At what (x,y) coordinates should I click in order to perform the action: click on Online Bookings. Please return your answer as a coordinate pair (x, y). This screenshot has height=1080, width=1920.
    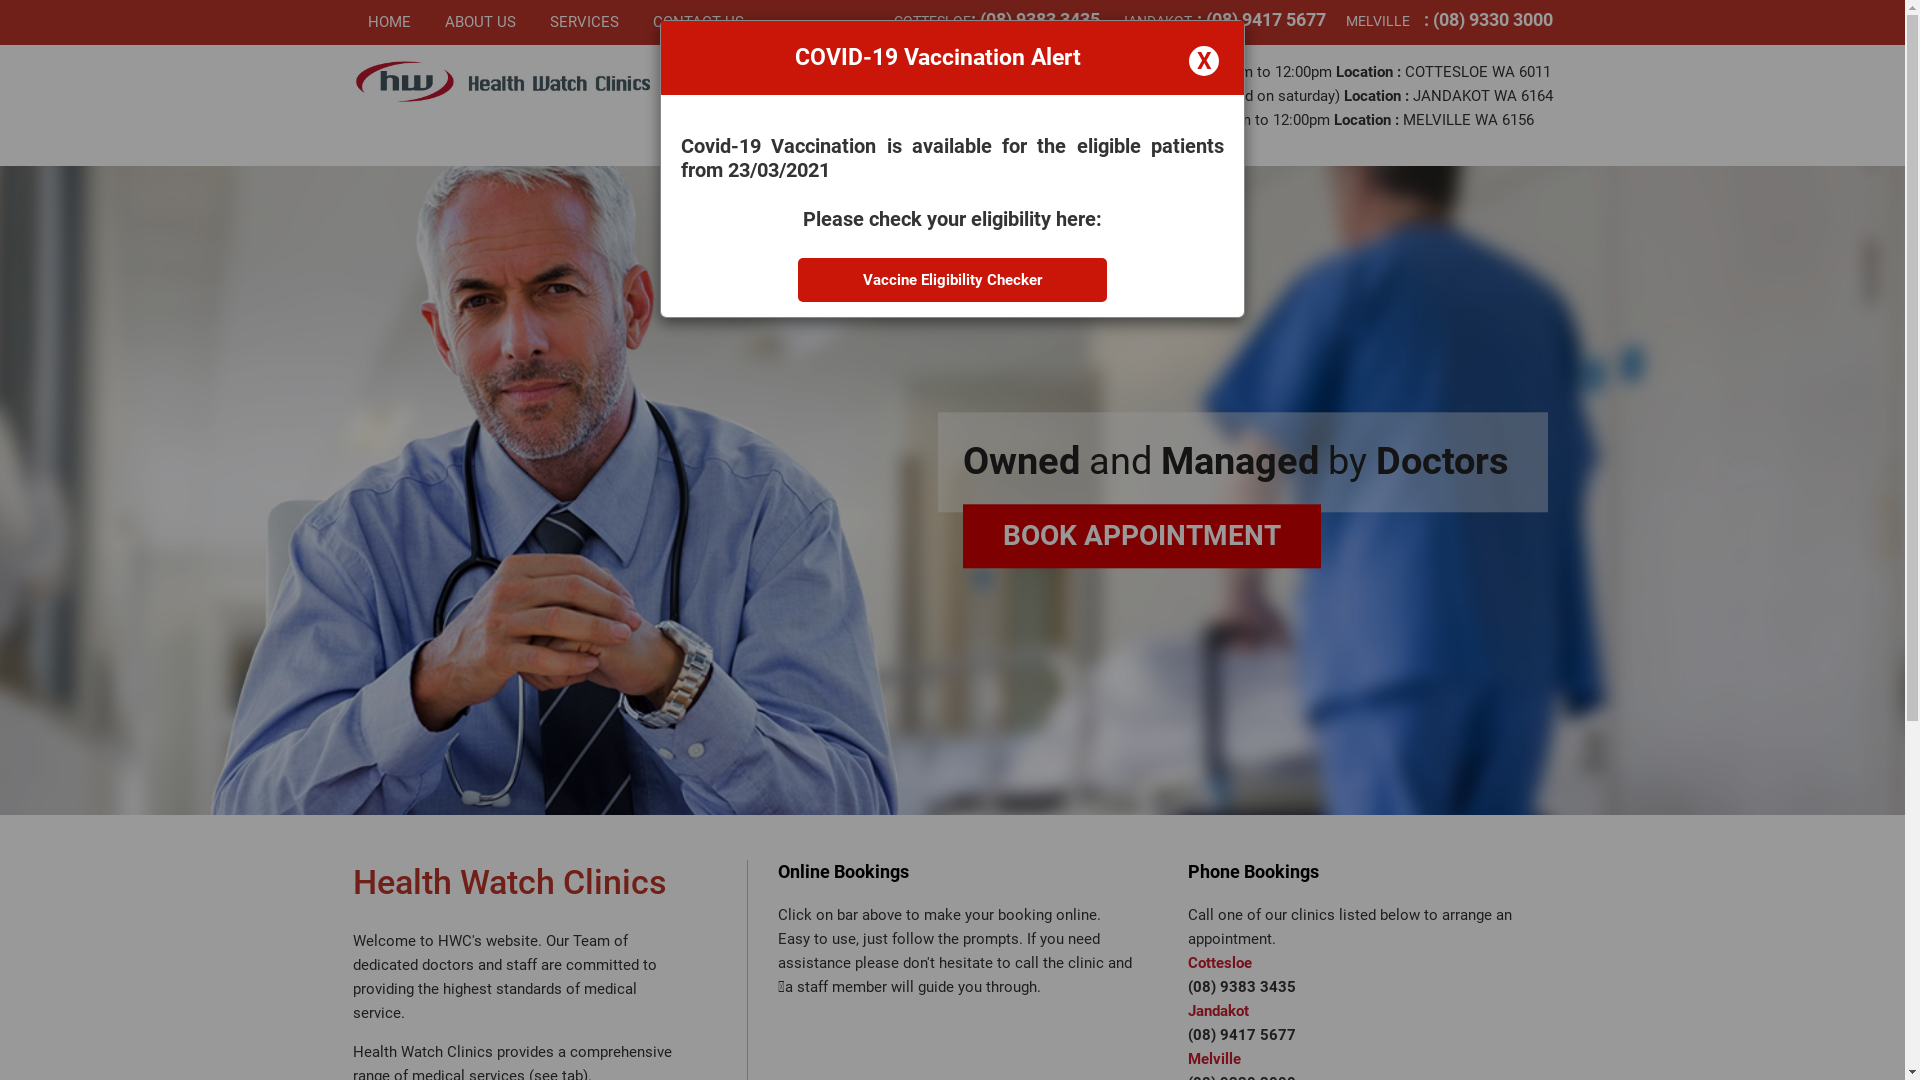
    Looking at the image, I should click on (960, 871).